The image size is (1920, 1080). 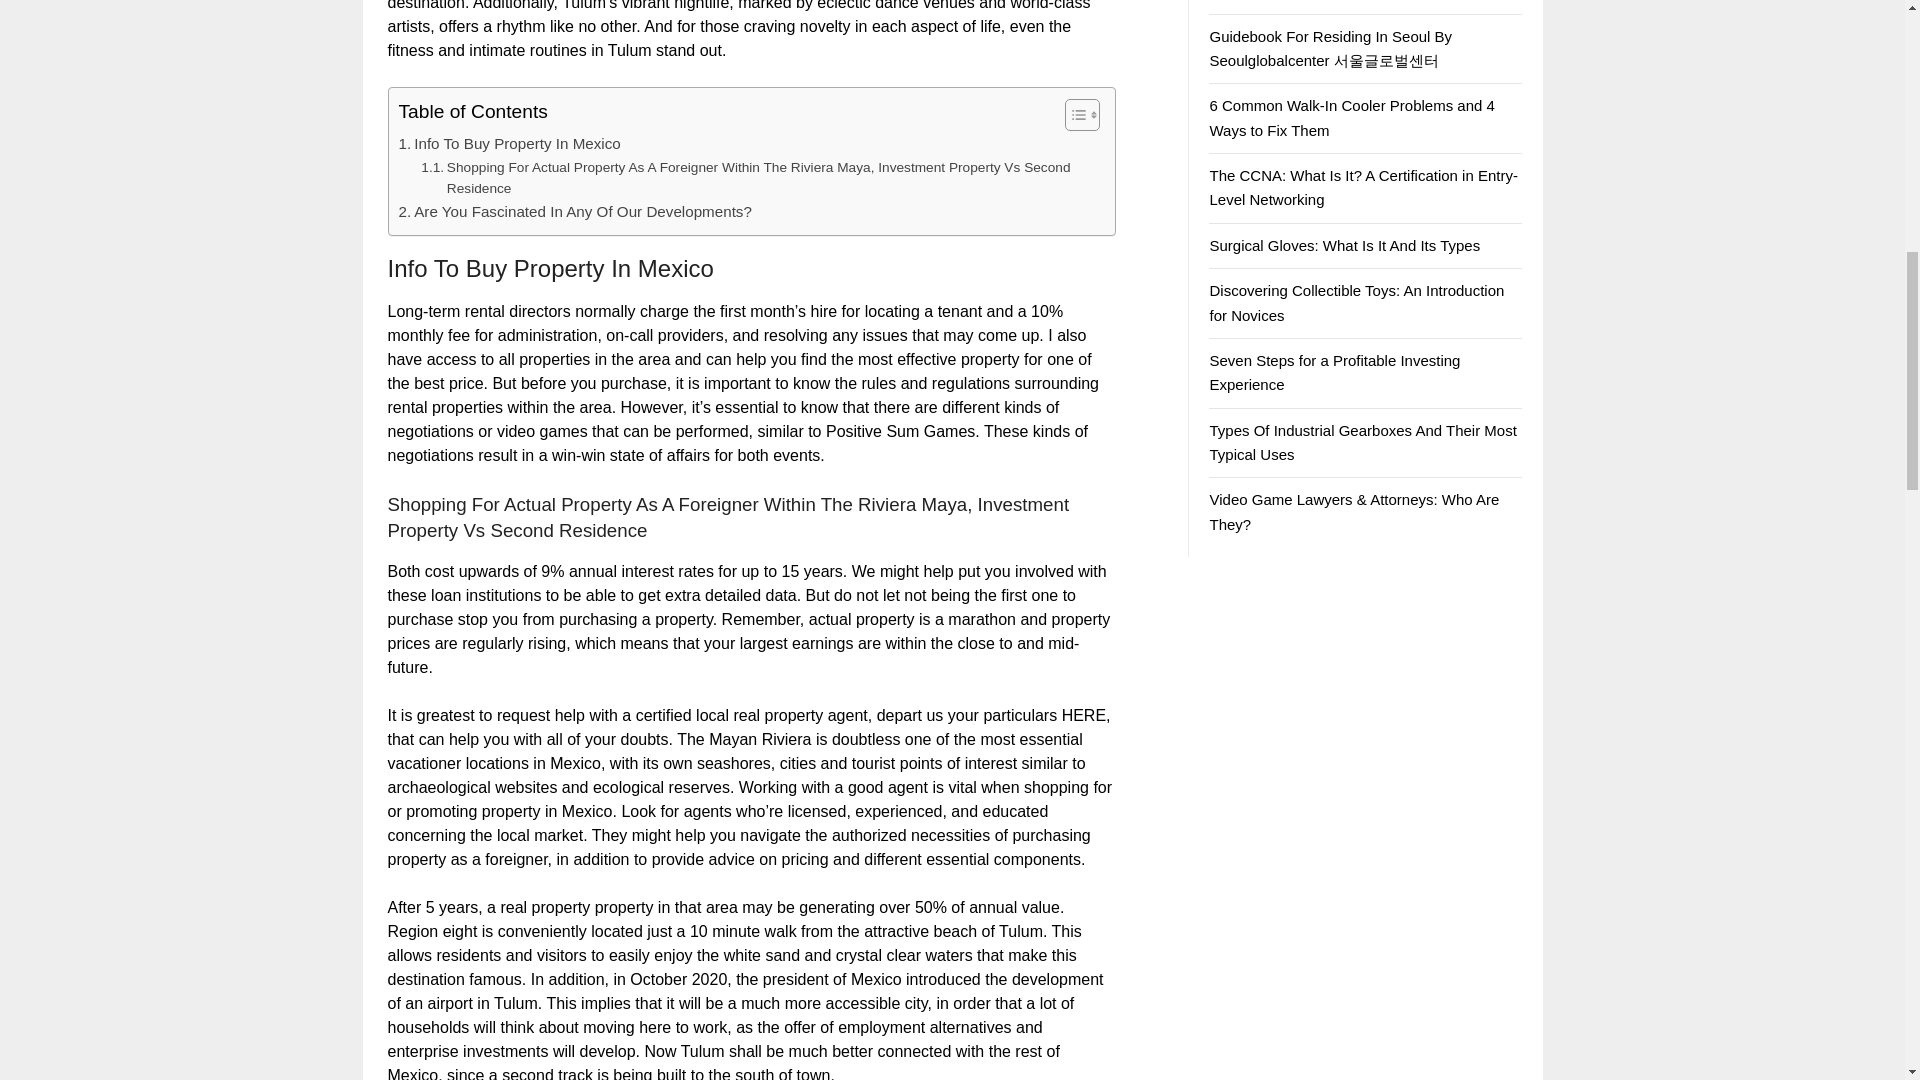 What do you see at coordinates (1344, 244) in the screenshot?
I see `Surgical Gloves: What Is It And Its Types` at bounding box center [1344, 244].